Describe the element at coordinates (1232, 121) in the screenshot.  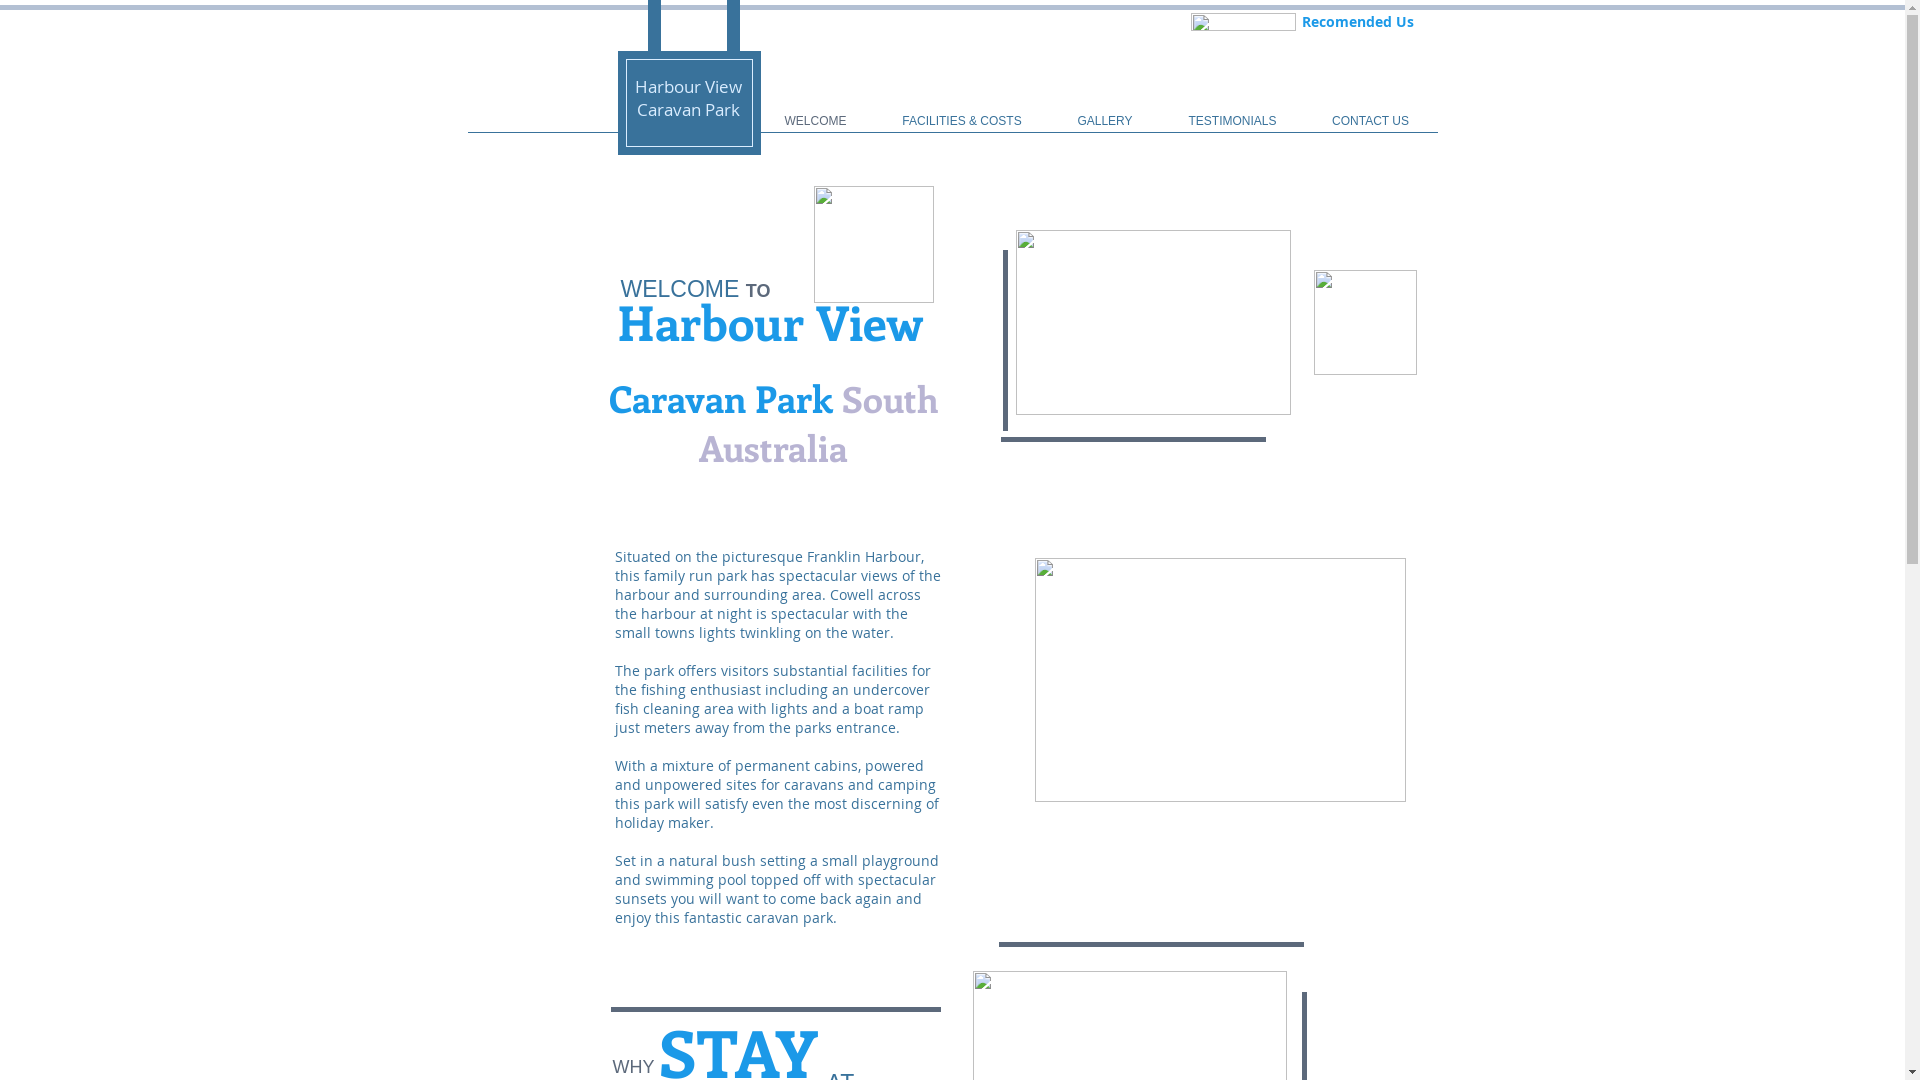
I see `TESTIMONIALS` at that location.